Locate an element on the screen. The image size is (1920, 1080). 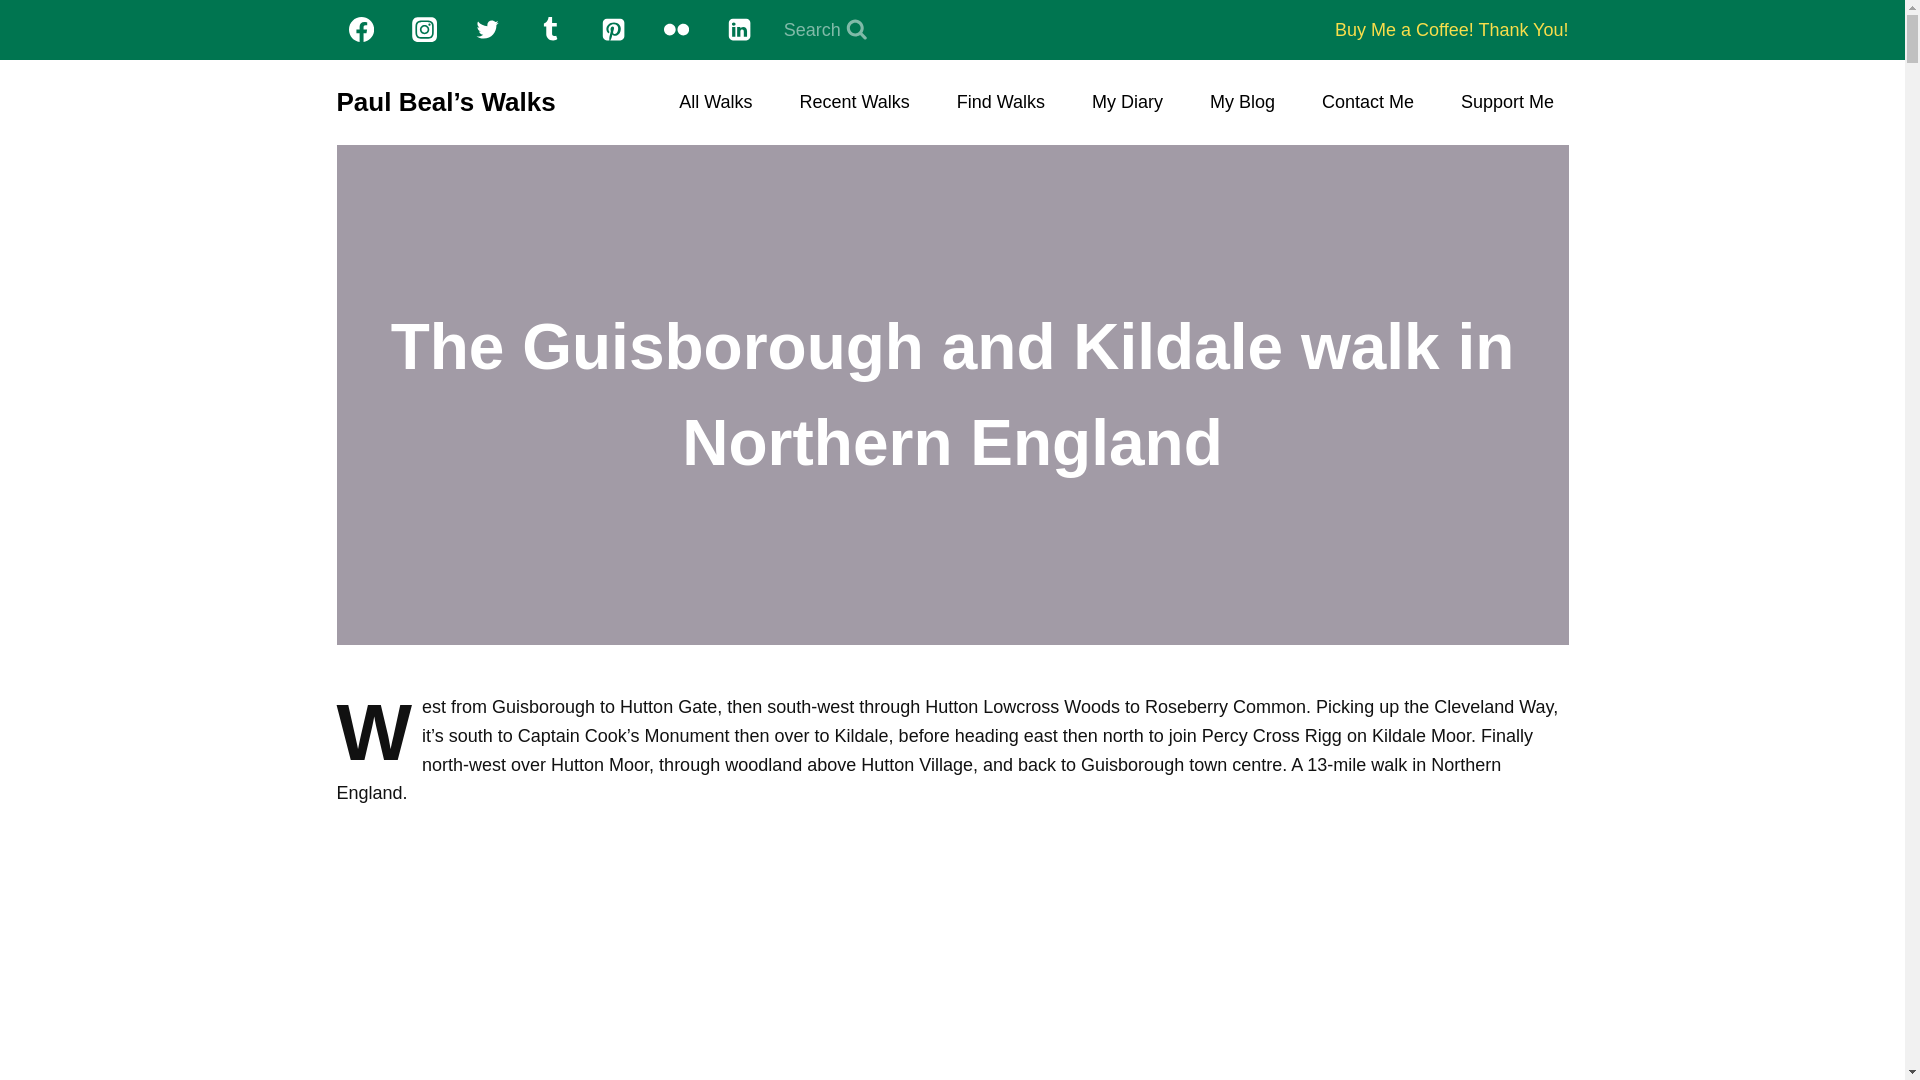
All Walks is located at coordinates (715, 102).